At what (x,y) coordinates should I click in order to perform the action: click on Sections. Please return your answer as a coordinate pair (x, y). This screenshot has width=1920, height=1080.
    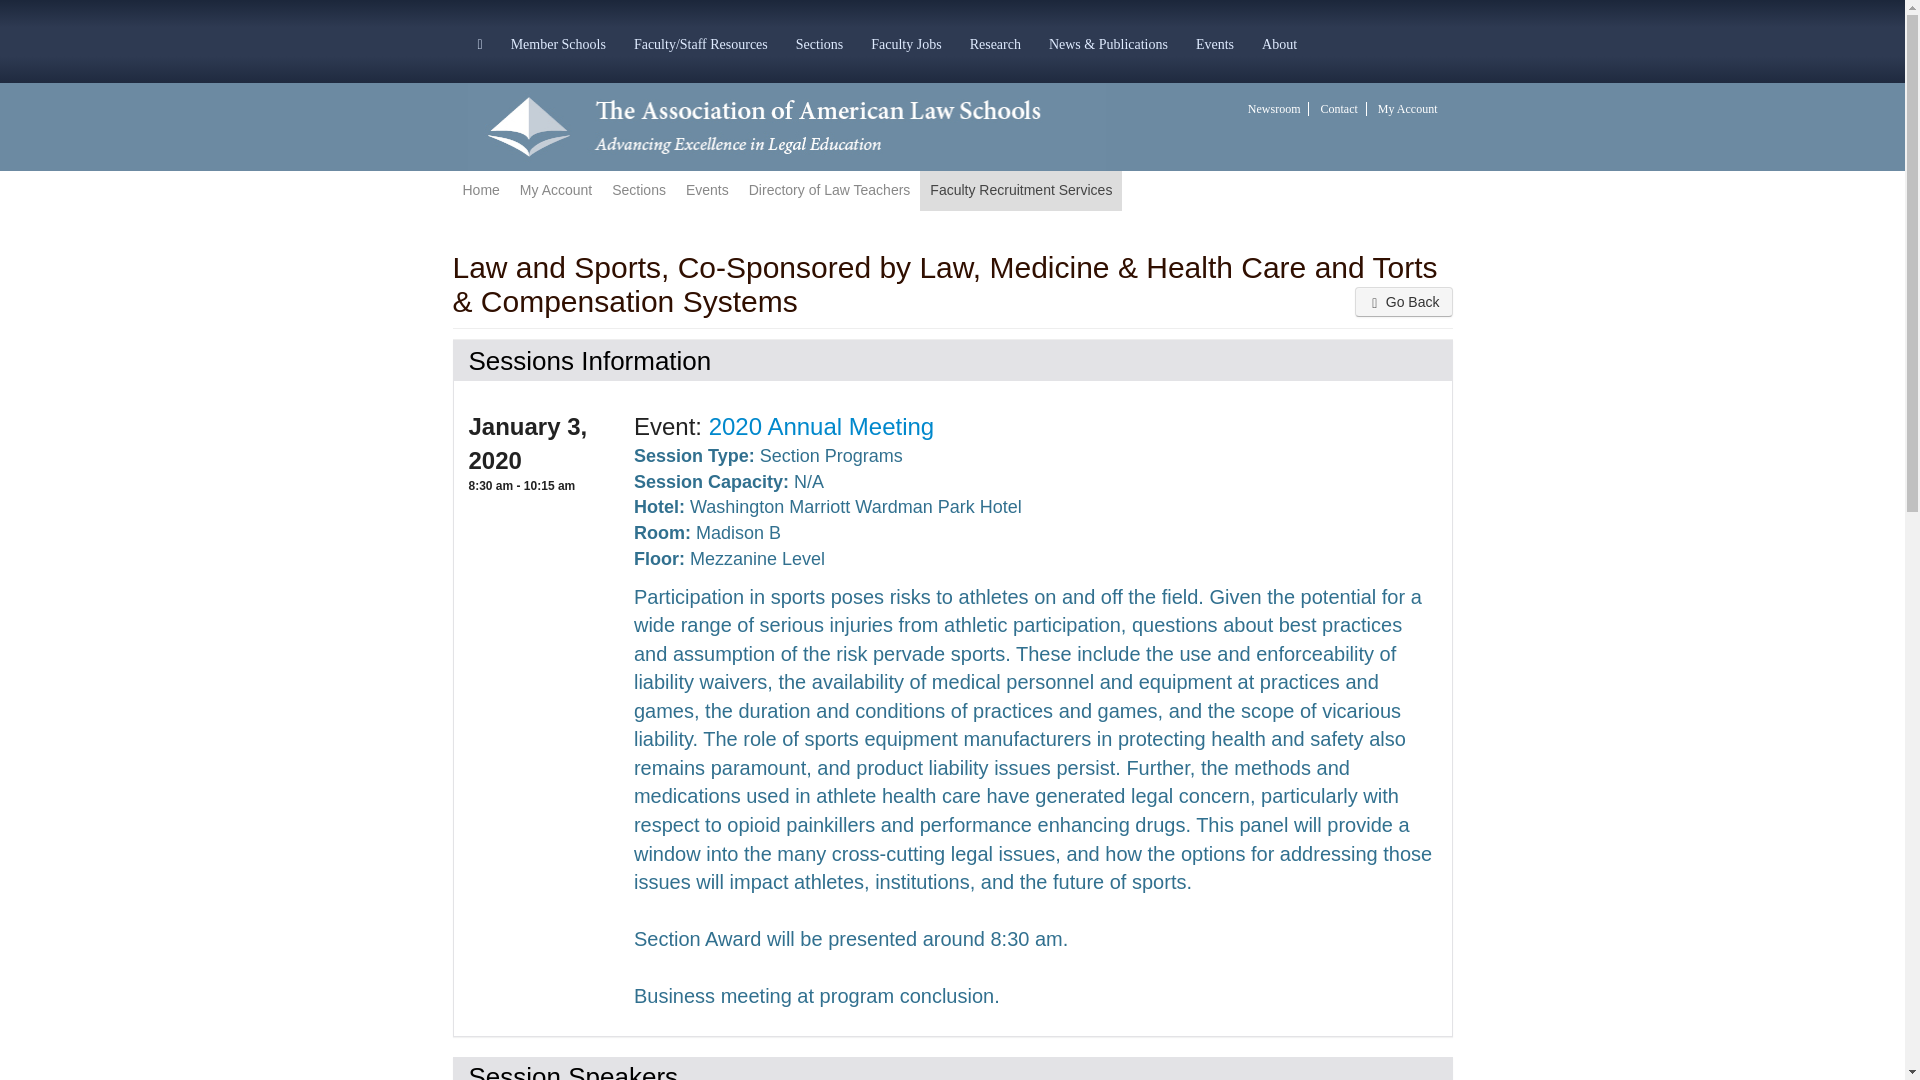
    Looking at the image, I should click on (638, 190).